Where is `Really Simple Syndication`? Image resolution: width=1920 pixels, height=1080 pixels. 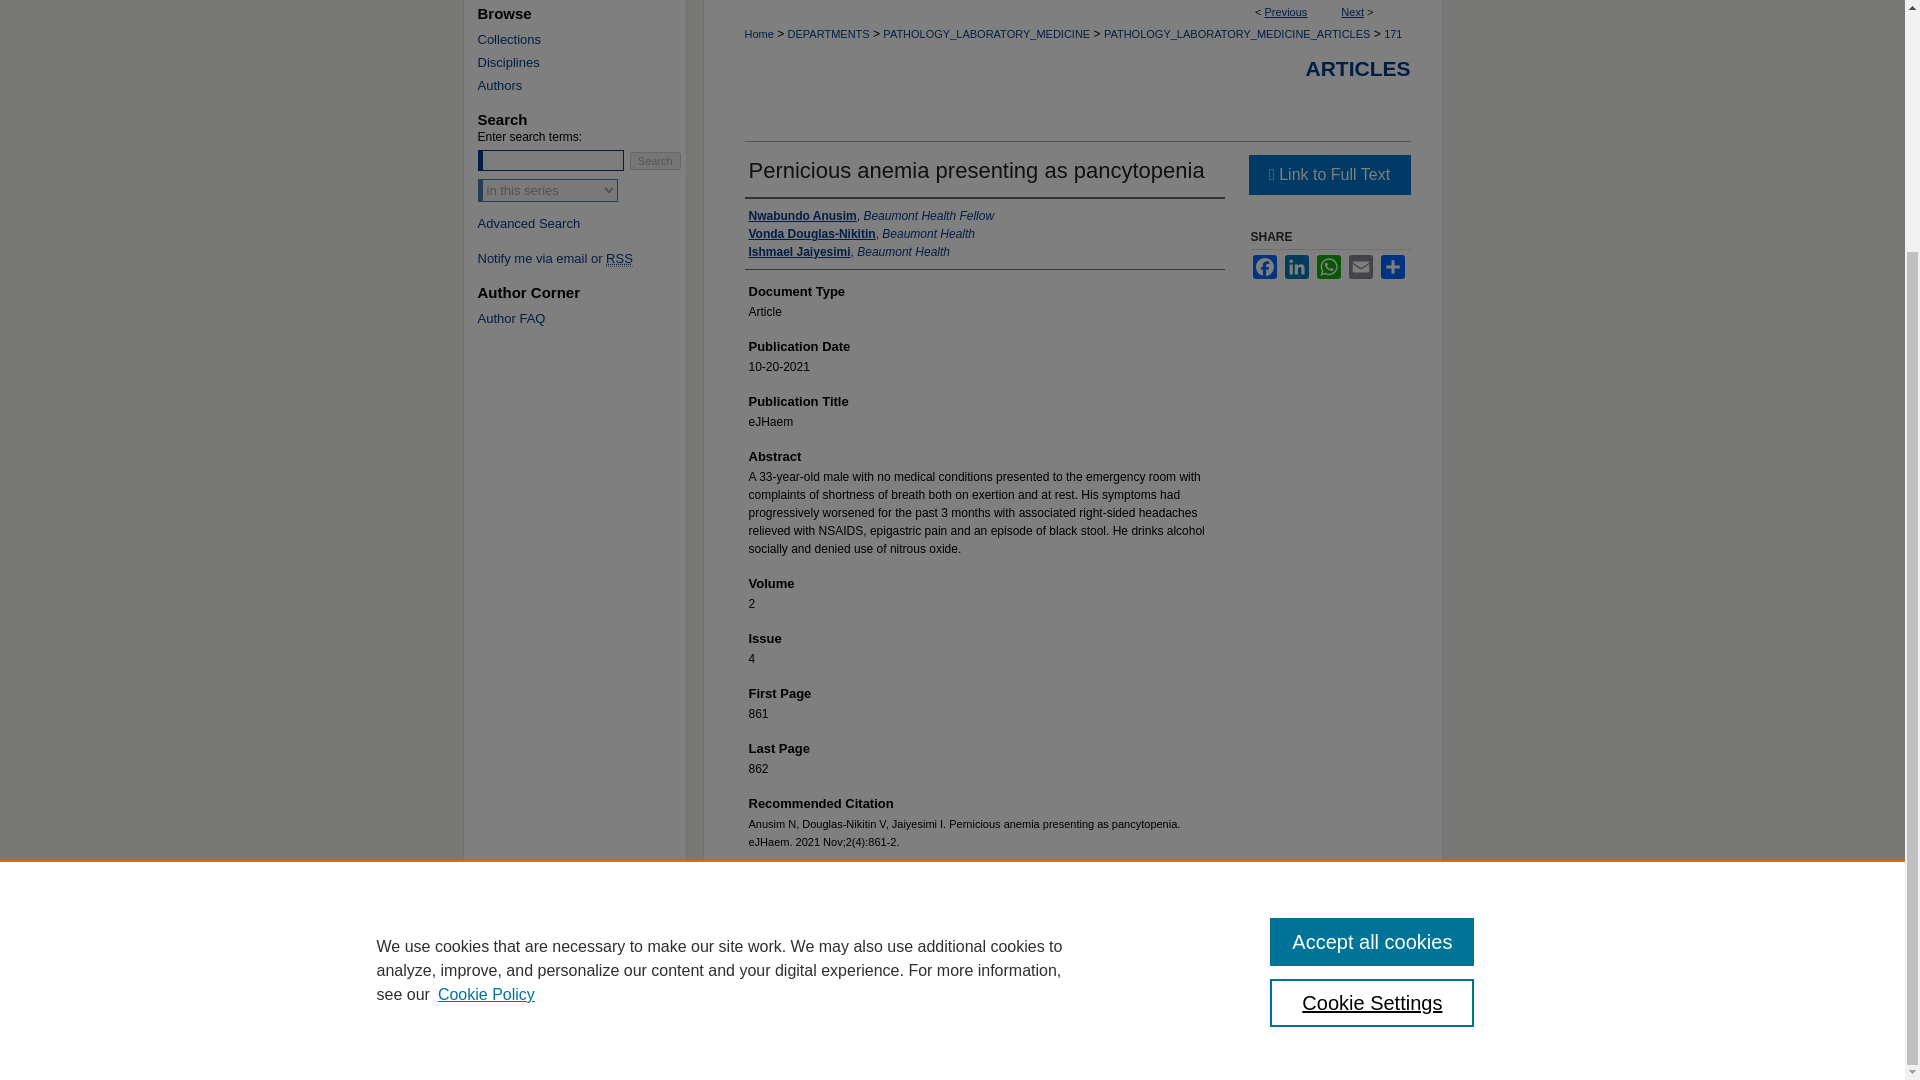 Really Simple Syndication is located at coordinates (620, 258).